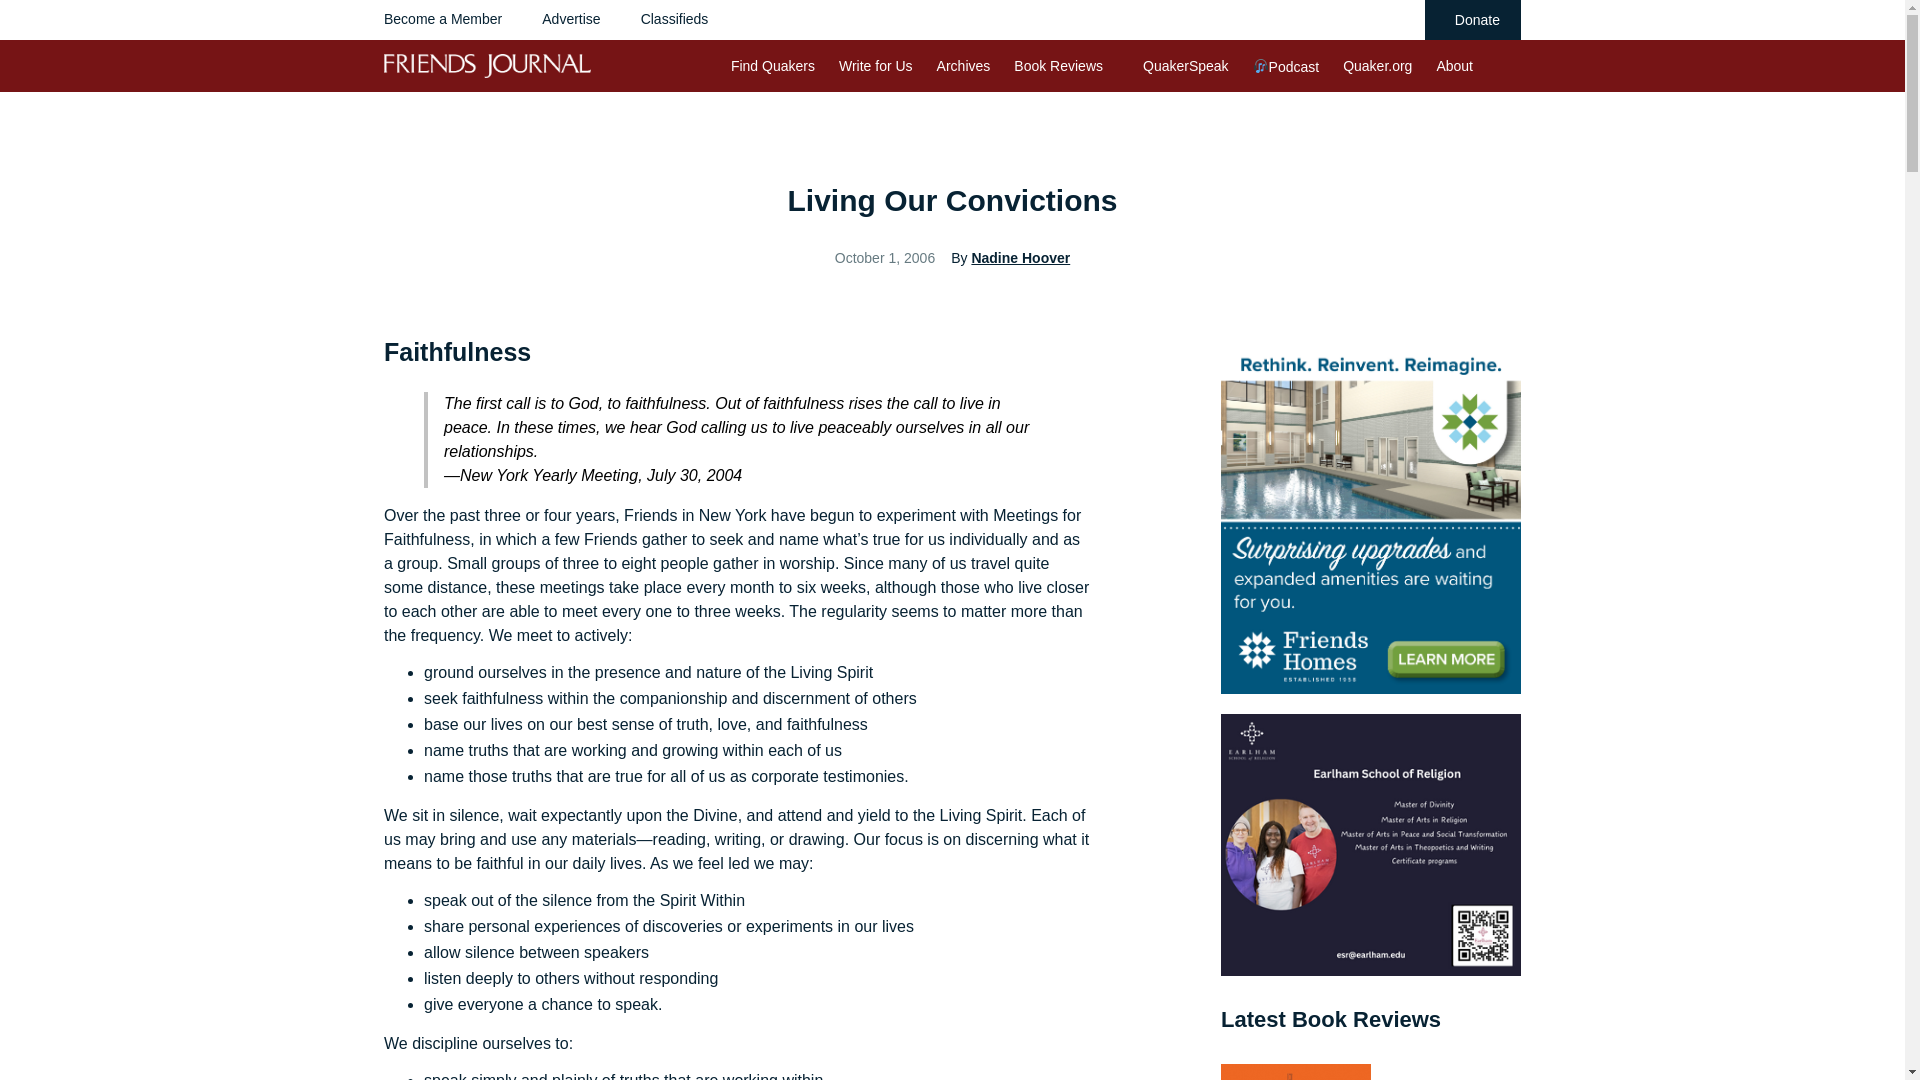 This screenshot has height=1080, width=1920. Describe the element at coordinates (1331, 1019) in the screenshot. I see `Latest Book Reviews` at that location.